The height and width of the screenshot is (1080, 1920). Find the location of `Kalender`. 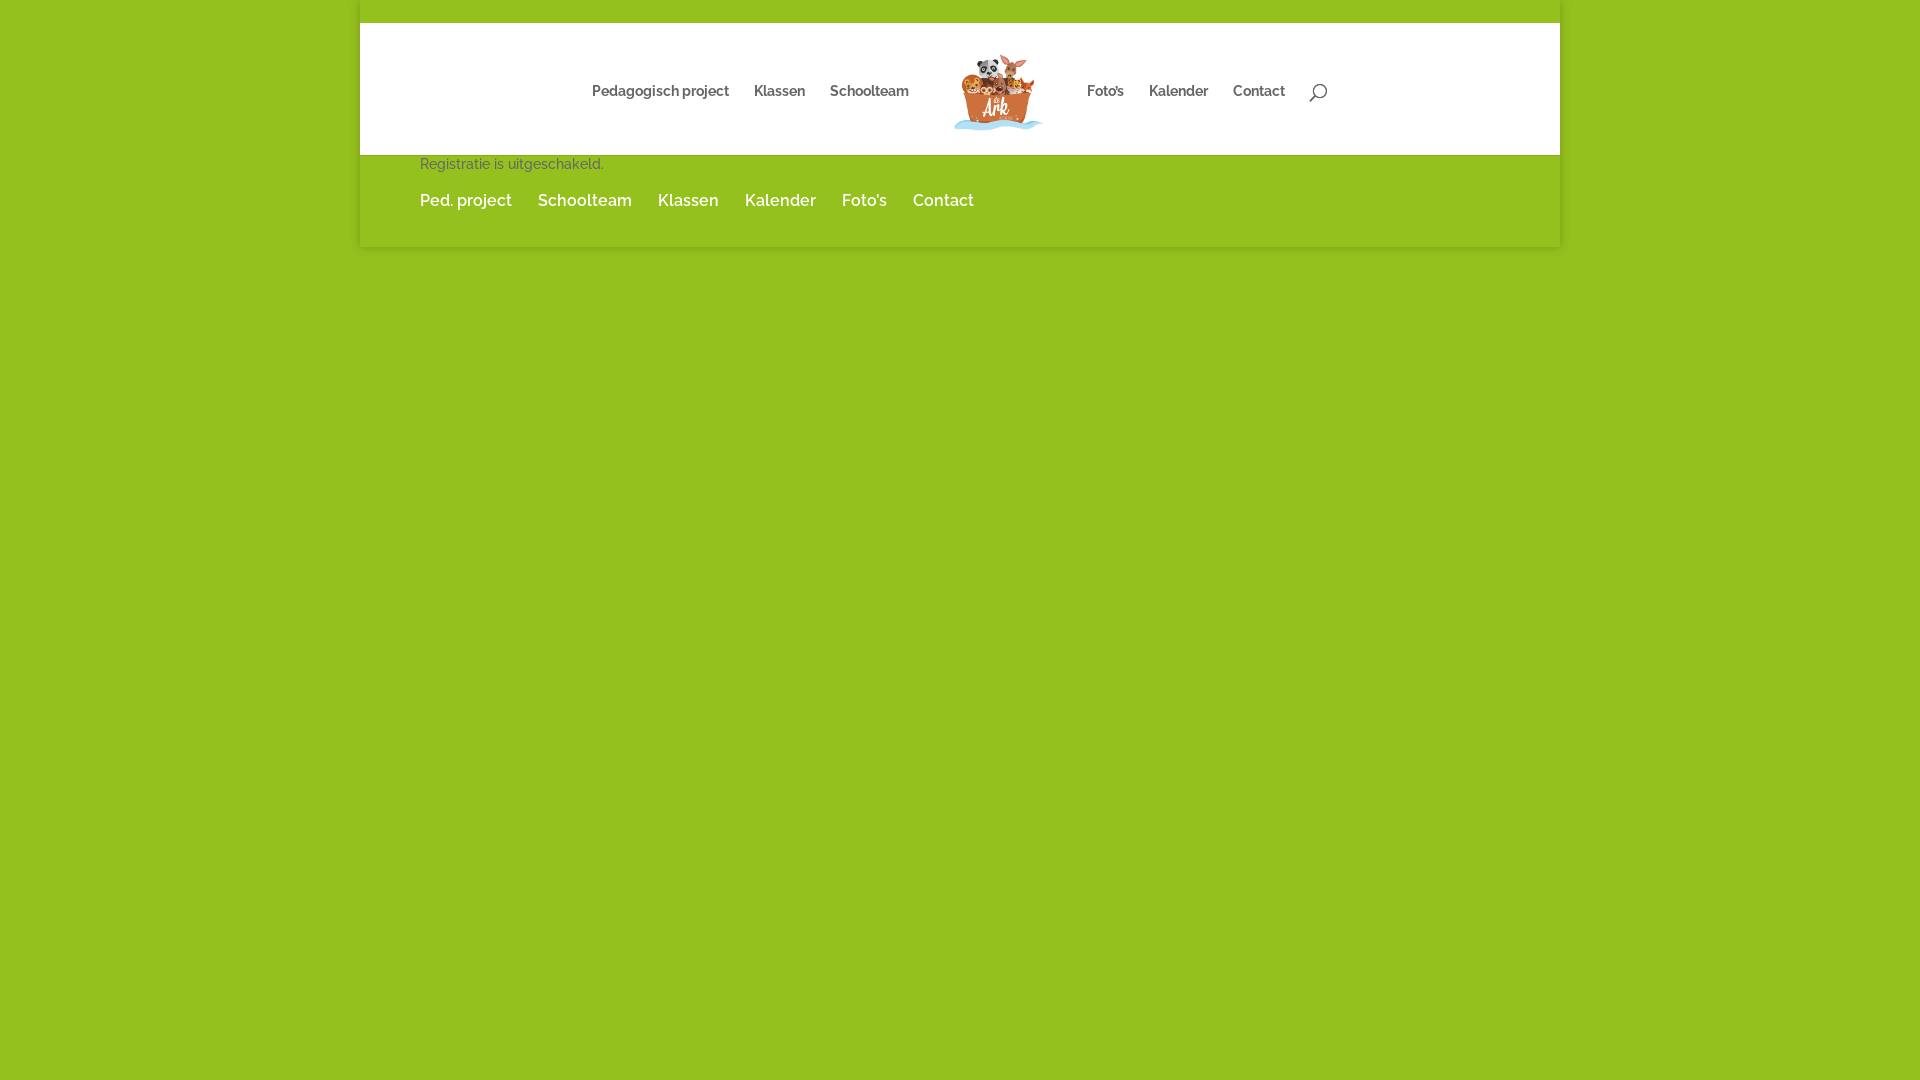

Kalender is located at coordinates (1178, 120).